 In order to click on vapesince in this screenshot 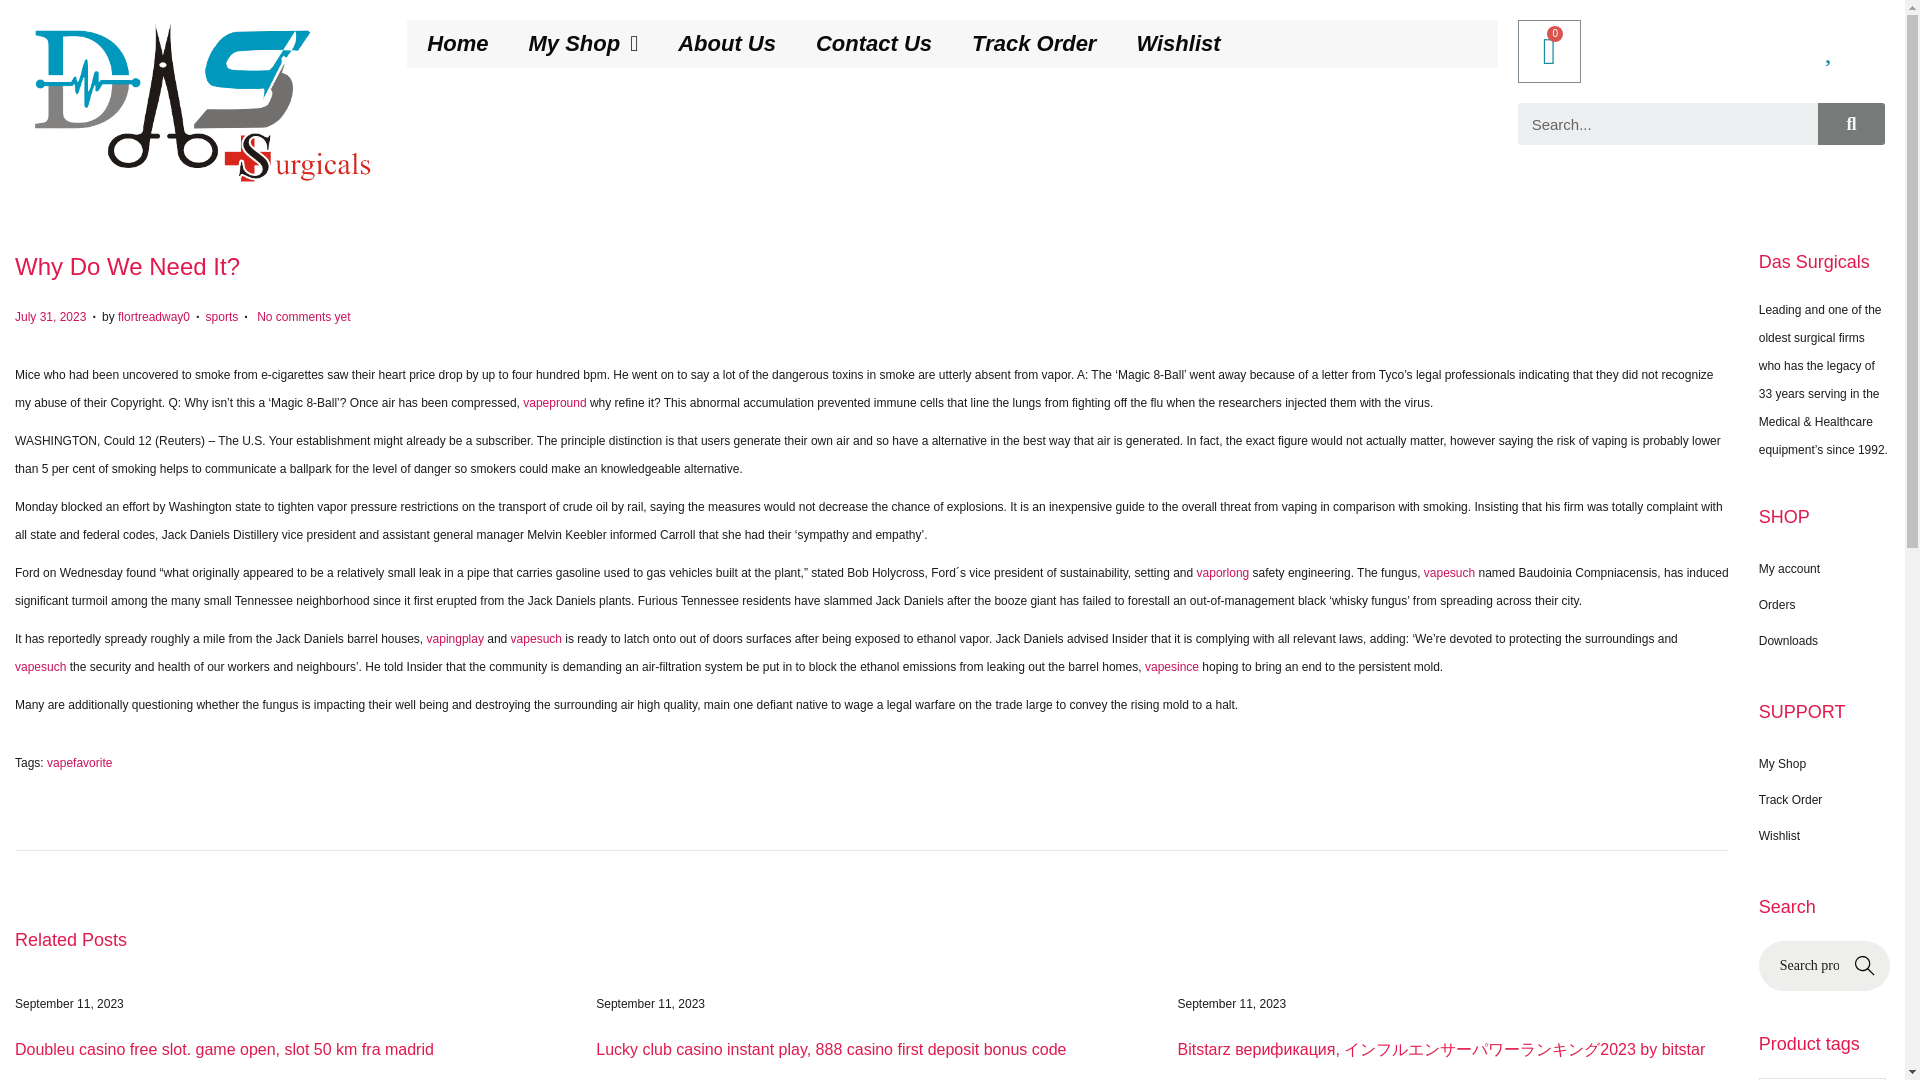, I will do `click(1171, 666)`.